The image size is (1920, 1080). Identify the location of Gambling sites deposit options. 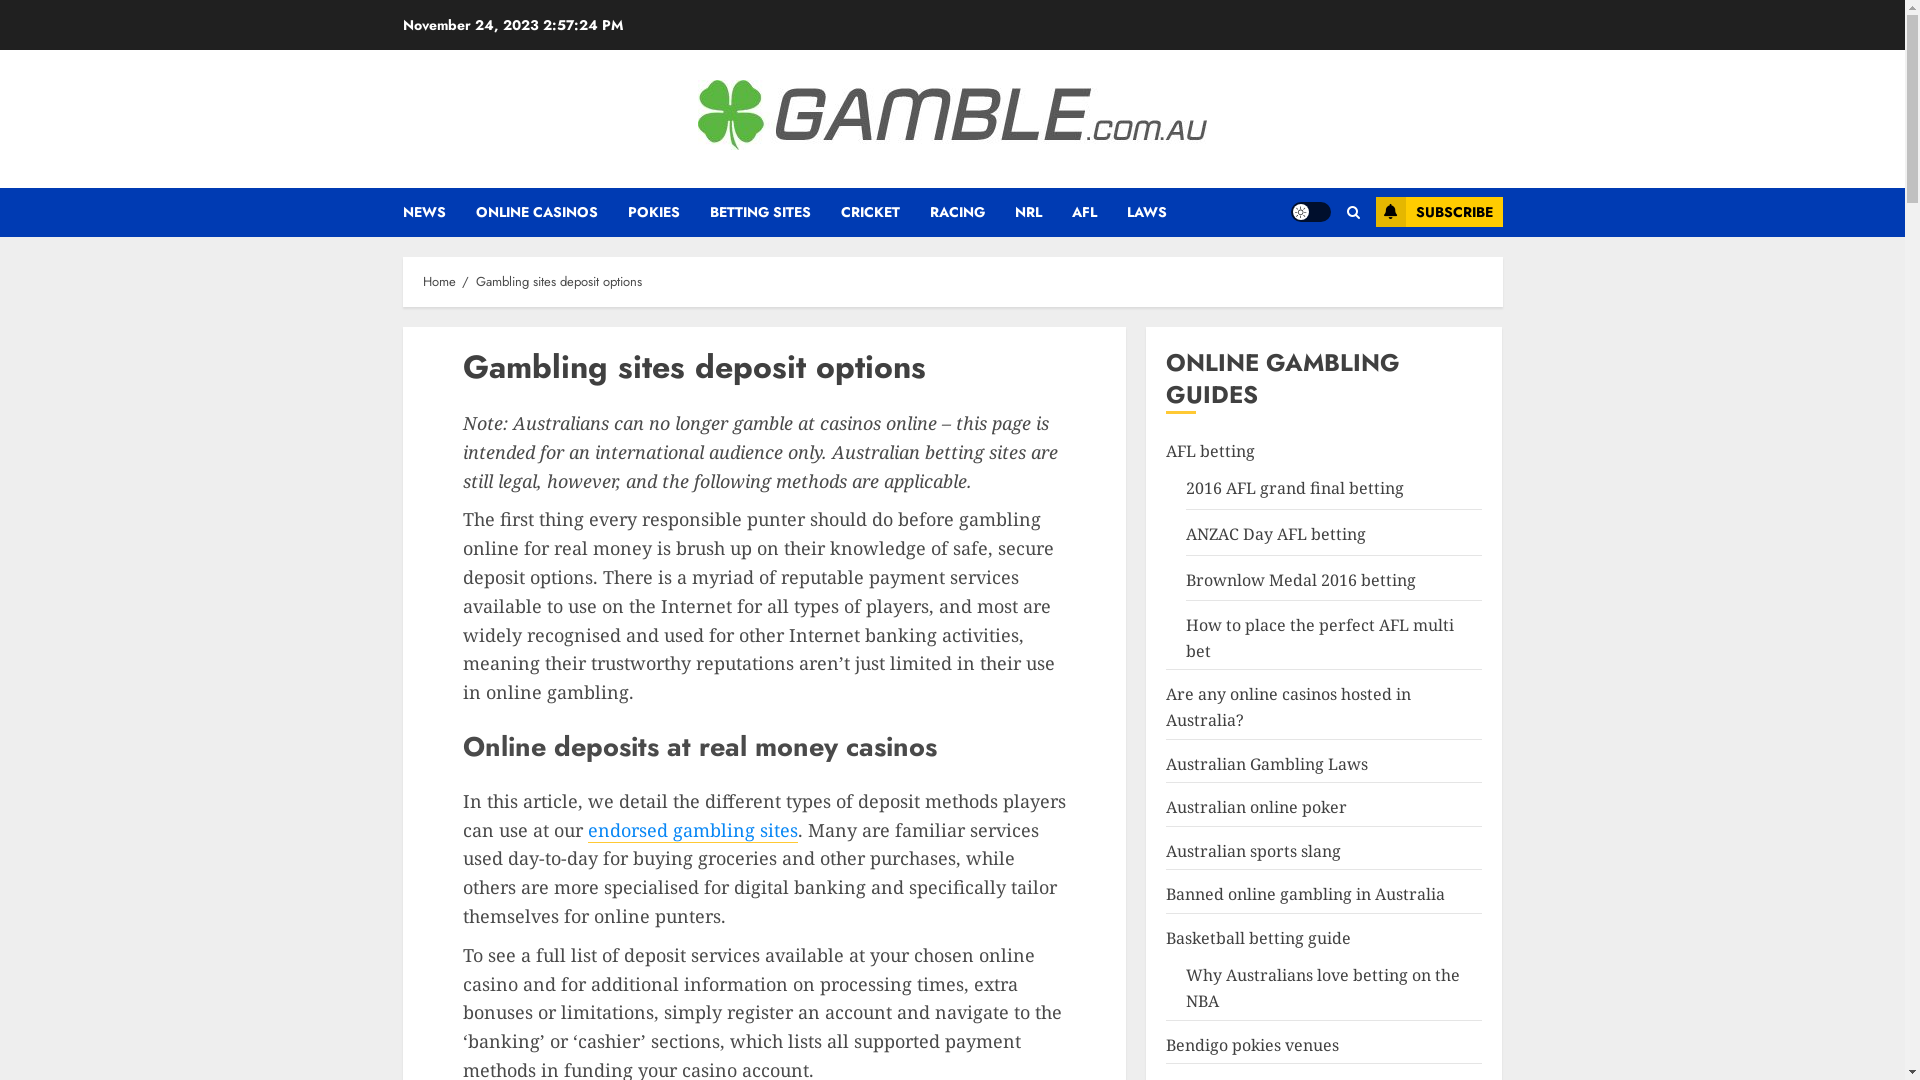
(559, 282).